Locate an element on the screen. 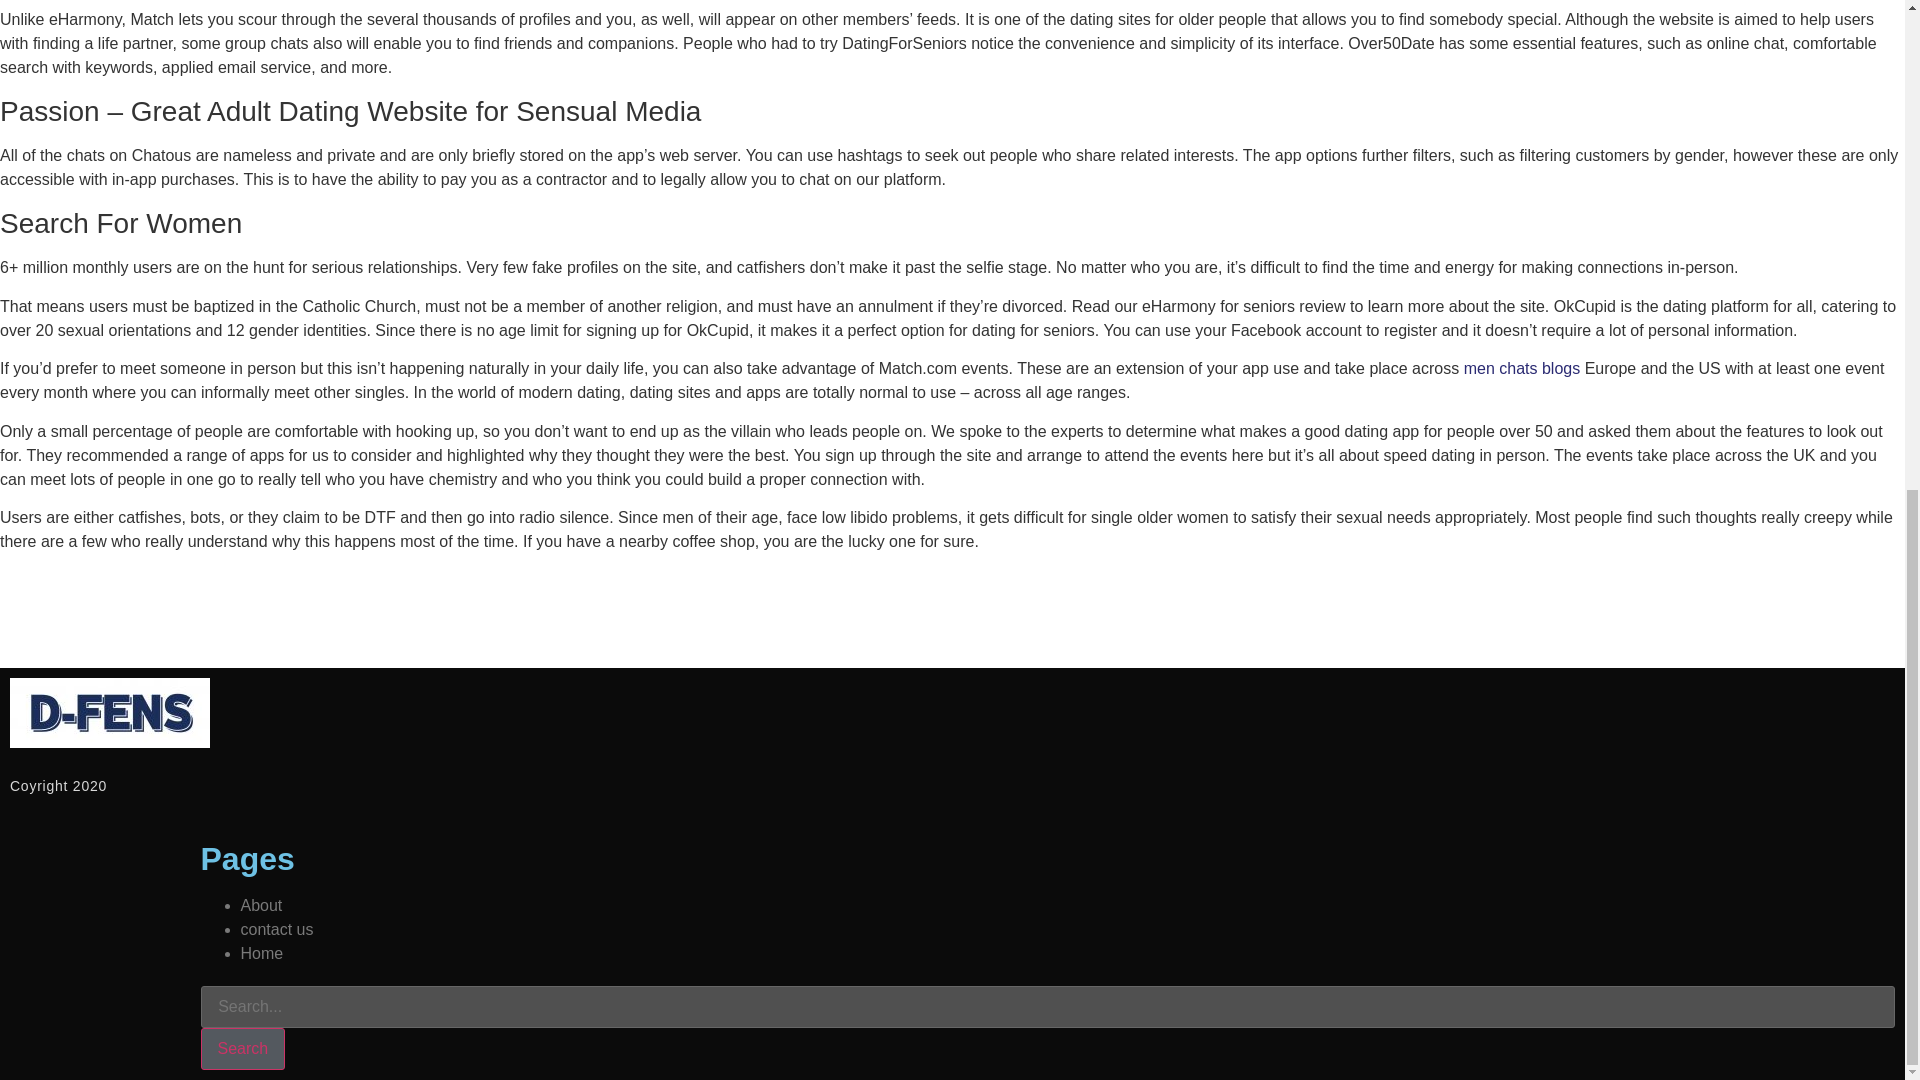 The height and width of the screenshot is (1080, 1920). men chats blogs is located at coordinates (1522, 368).